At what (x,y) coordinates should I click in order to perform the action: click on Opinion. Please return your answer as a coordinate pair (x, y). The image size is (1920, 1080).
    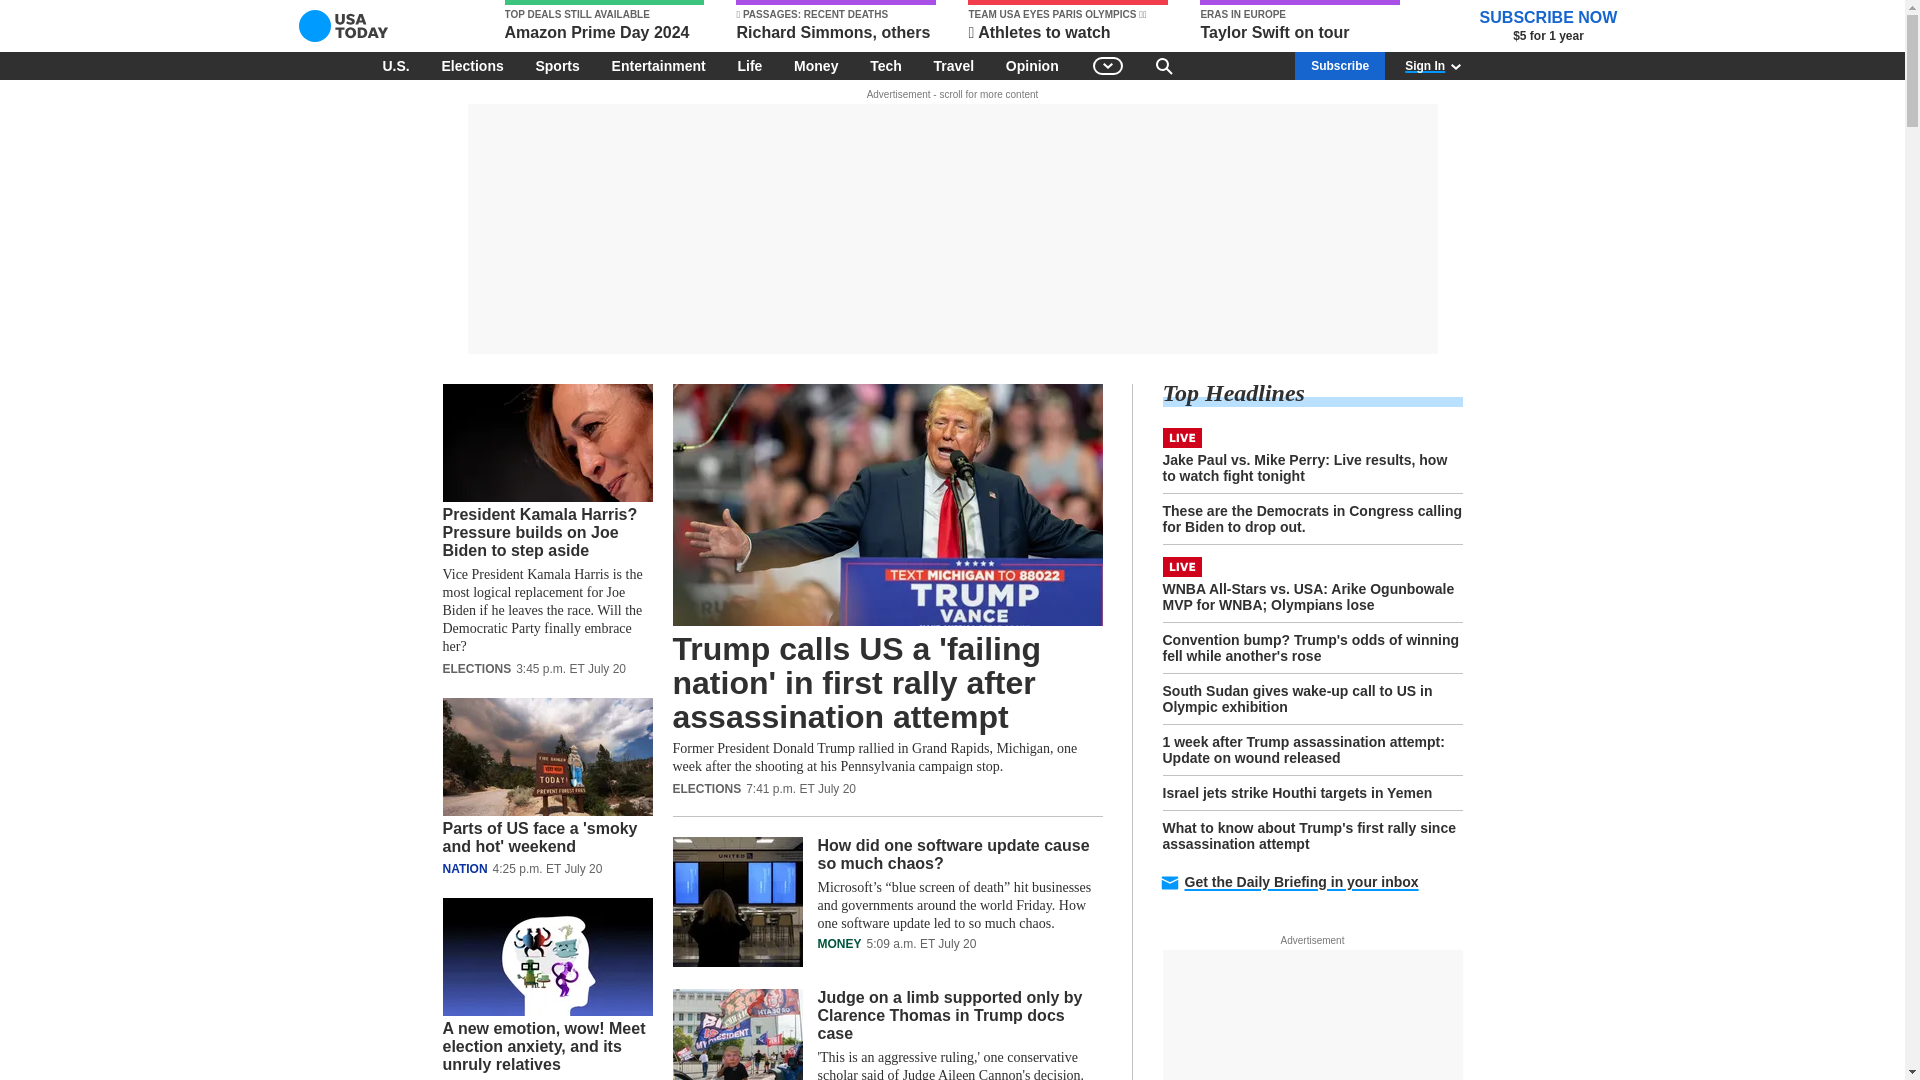
    Looking at the image, I should click on (1032, 65).